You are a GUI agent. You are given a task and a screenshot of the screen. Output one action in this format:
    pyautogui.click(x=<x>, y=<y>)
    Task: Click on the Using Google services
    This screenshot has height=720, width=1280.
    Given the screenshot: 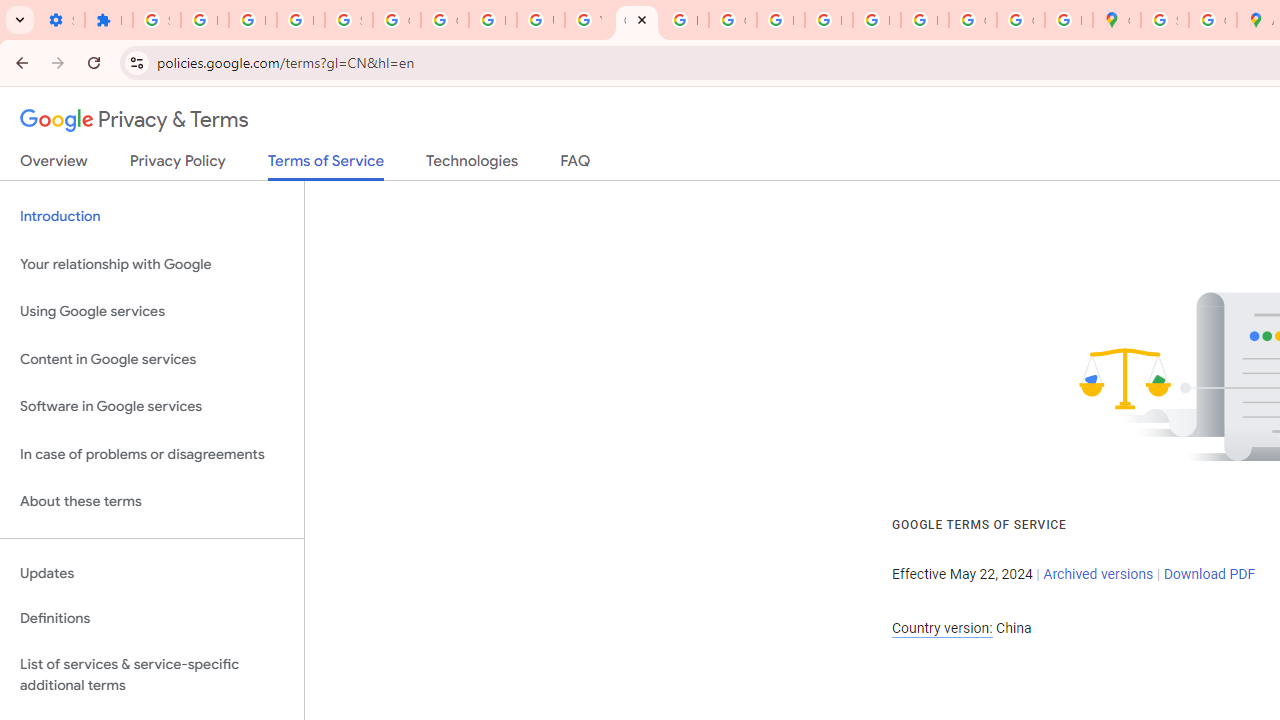 What is the action you would take?
    pyautogui.click(x=152, y=312)
    